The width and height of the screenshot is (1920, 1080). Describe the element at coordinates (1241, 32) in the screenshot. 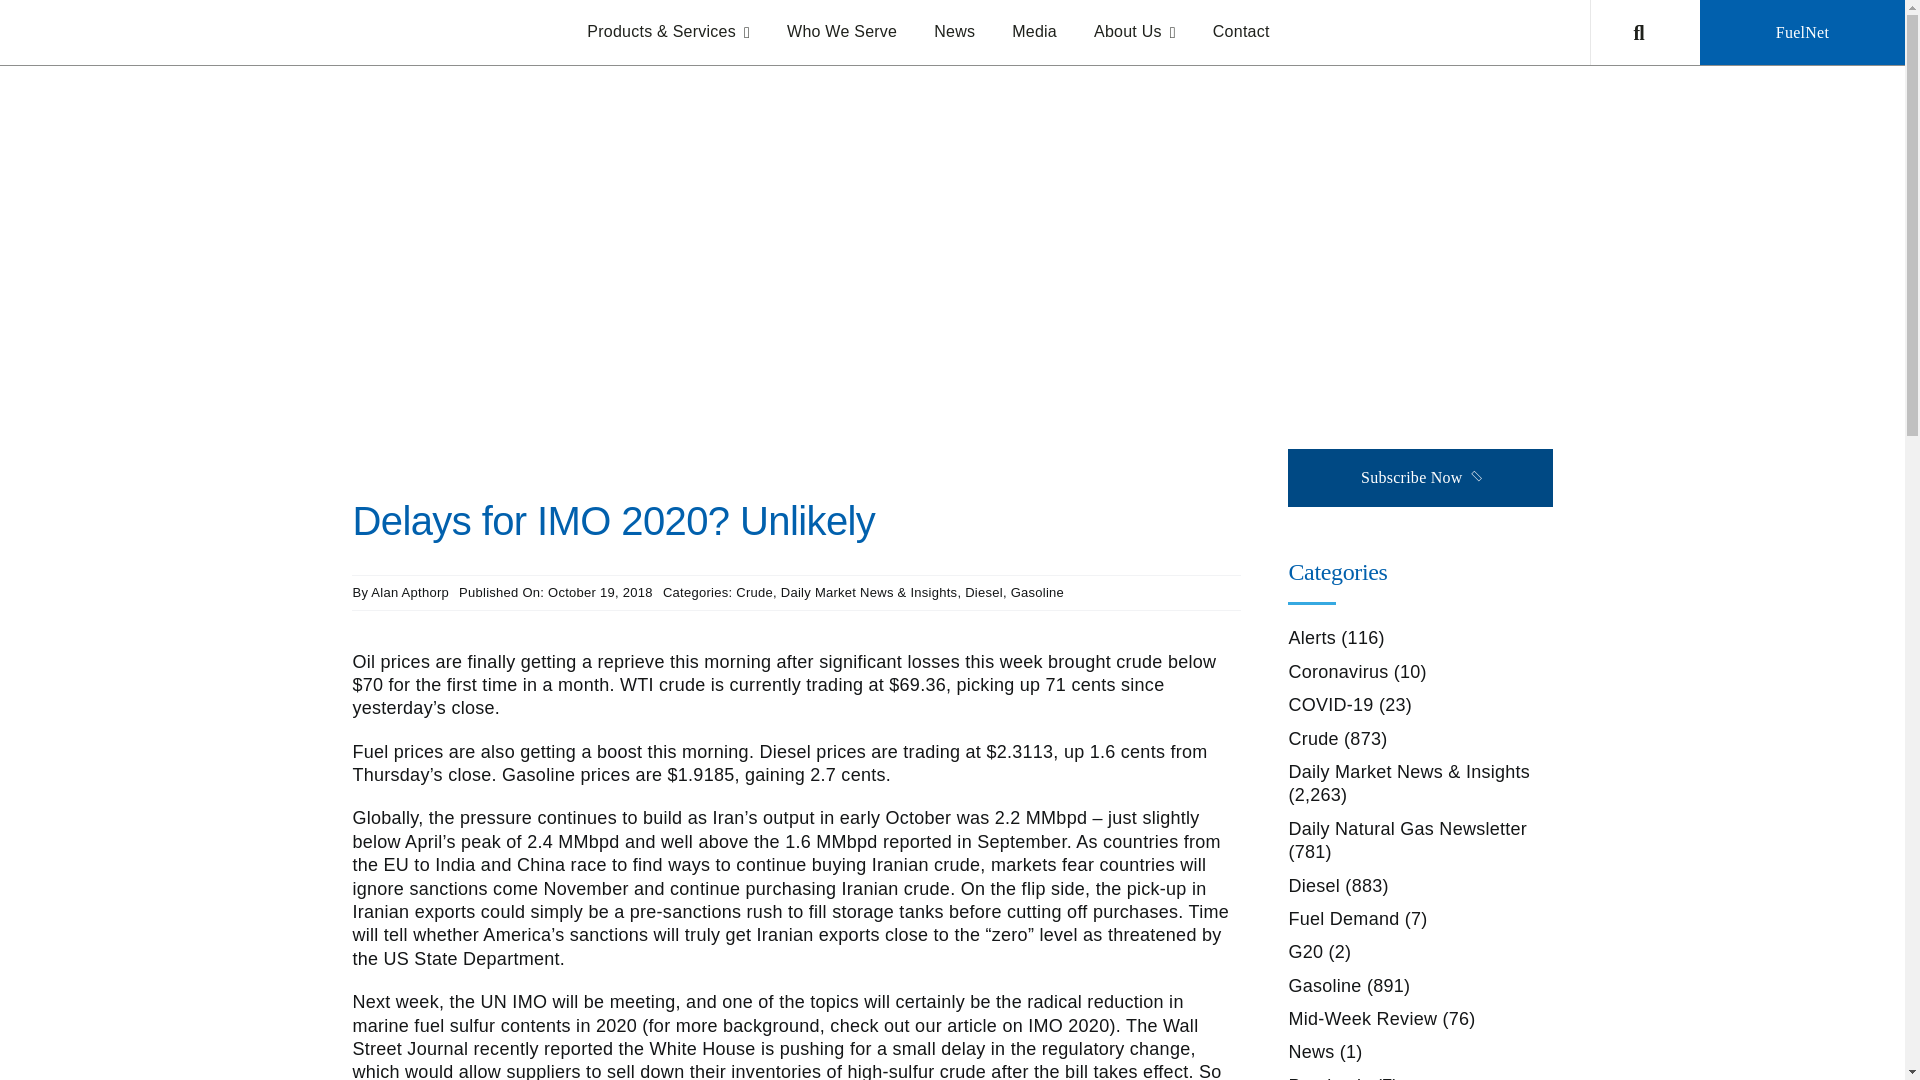

I see `Contact` at that location.